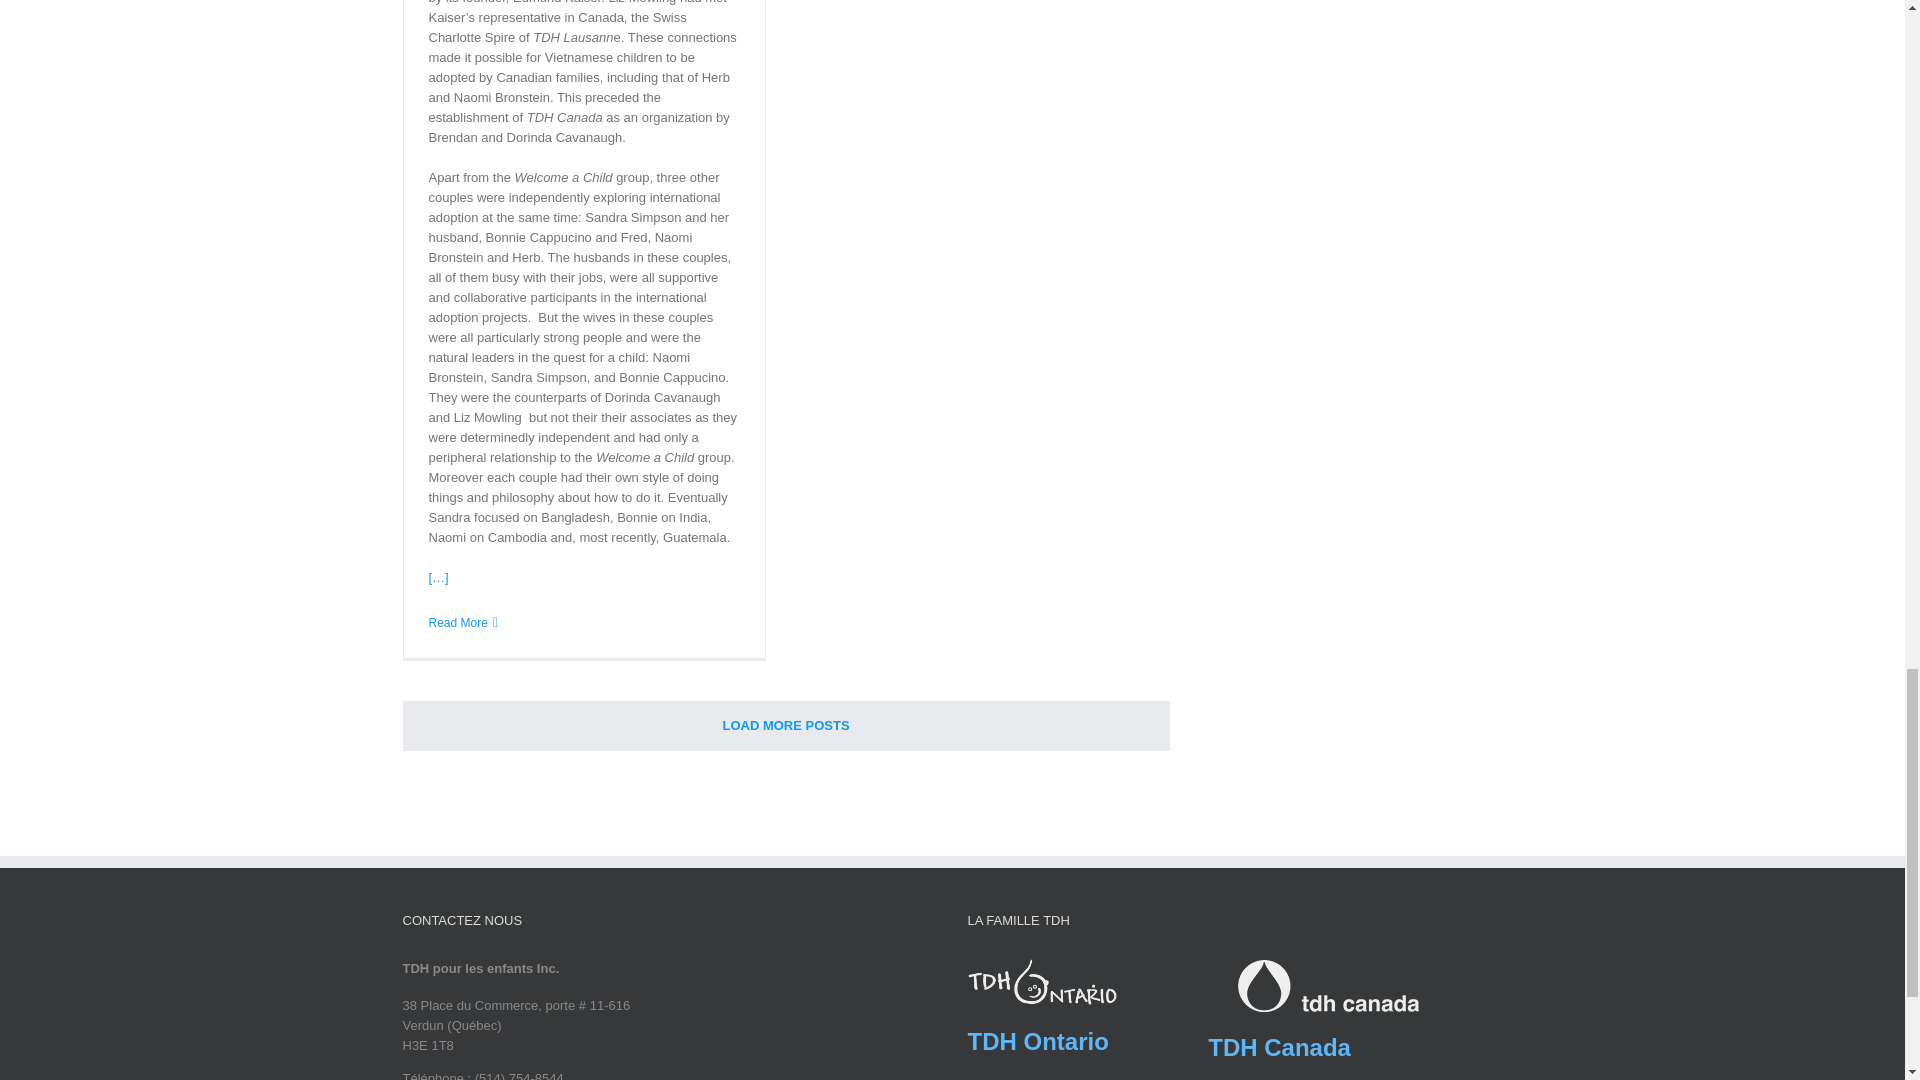  Describe the element at coordinates (458, 622) in the screenshot. I see `Read More` at that location.